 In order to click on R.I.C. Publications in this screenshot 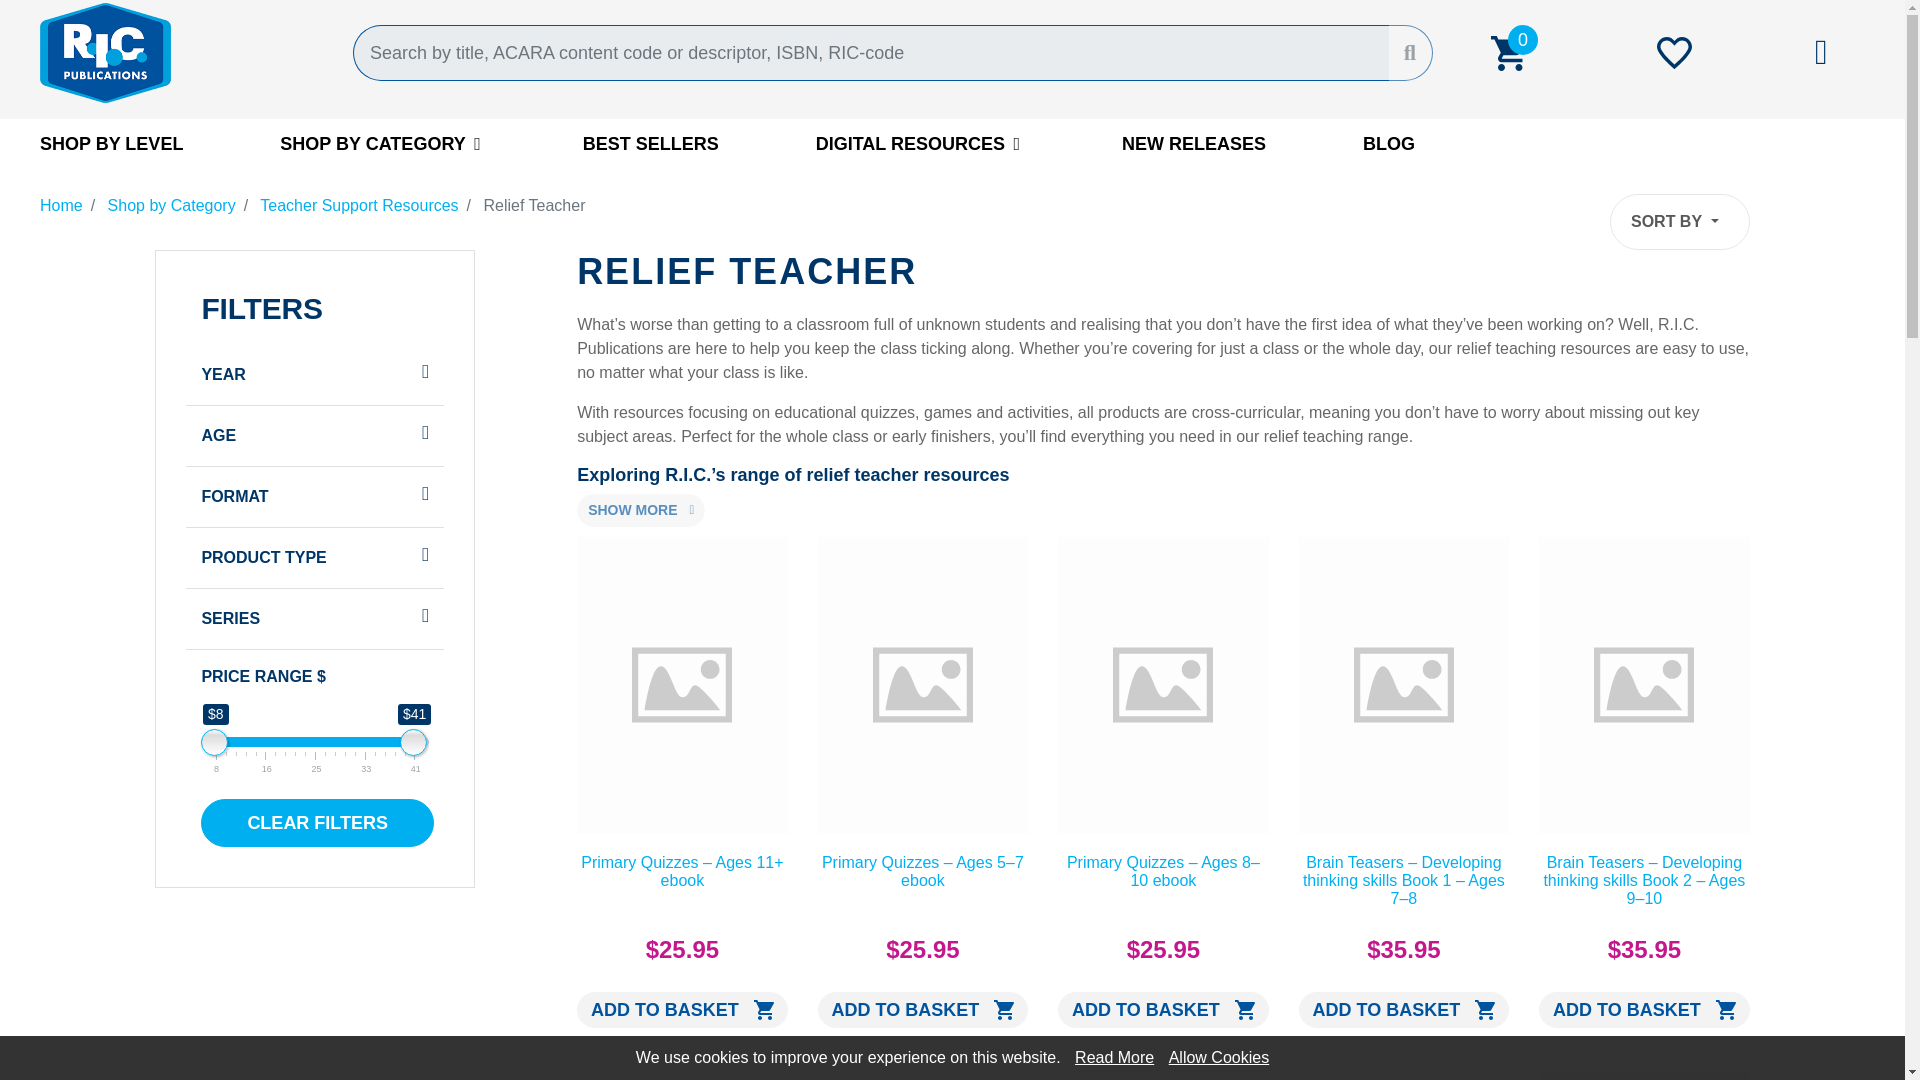, I will do `click(181, 52)`.